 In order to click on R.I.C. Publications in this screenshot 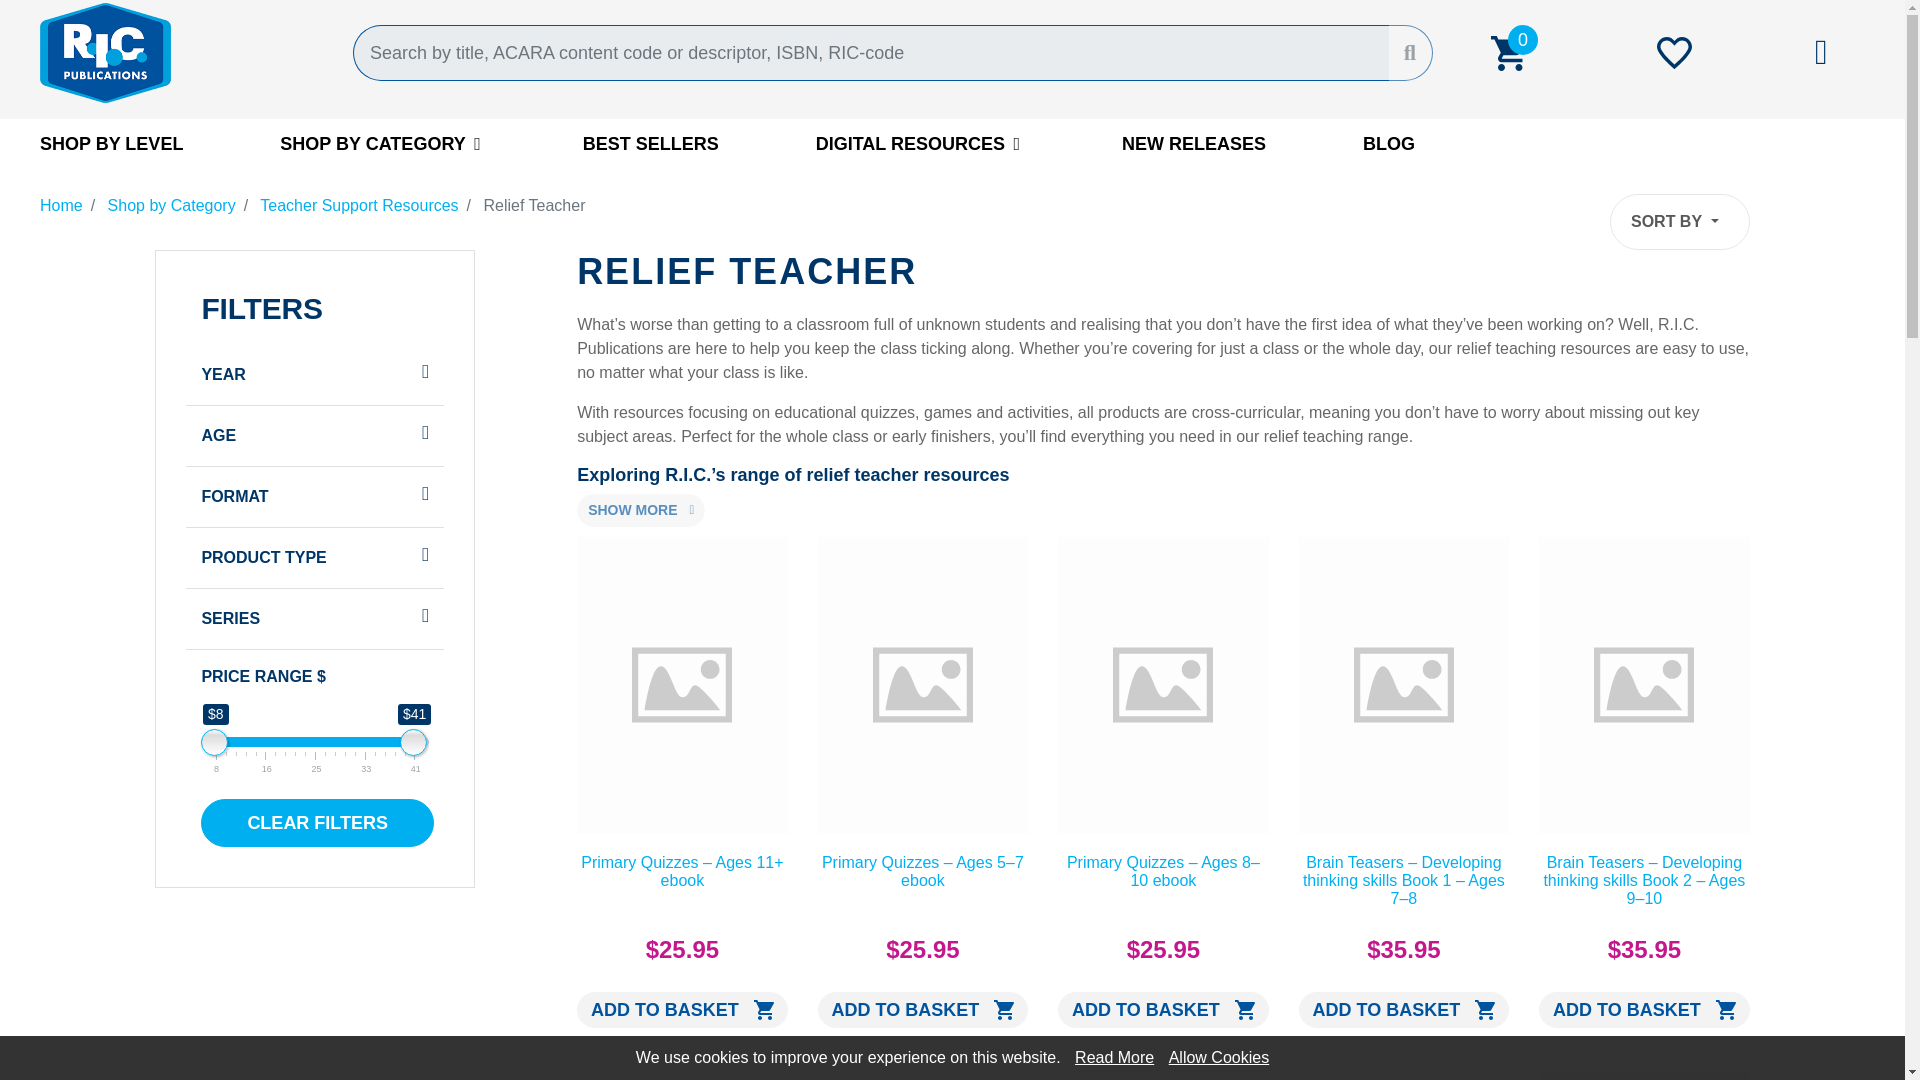, I will do `click(181, 52)`.